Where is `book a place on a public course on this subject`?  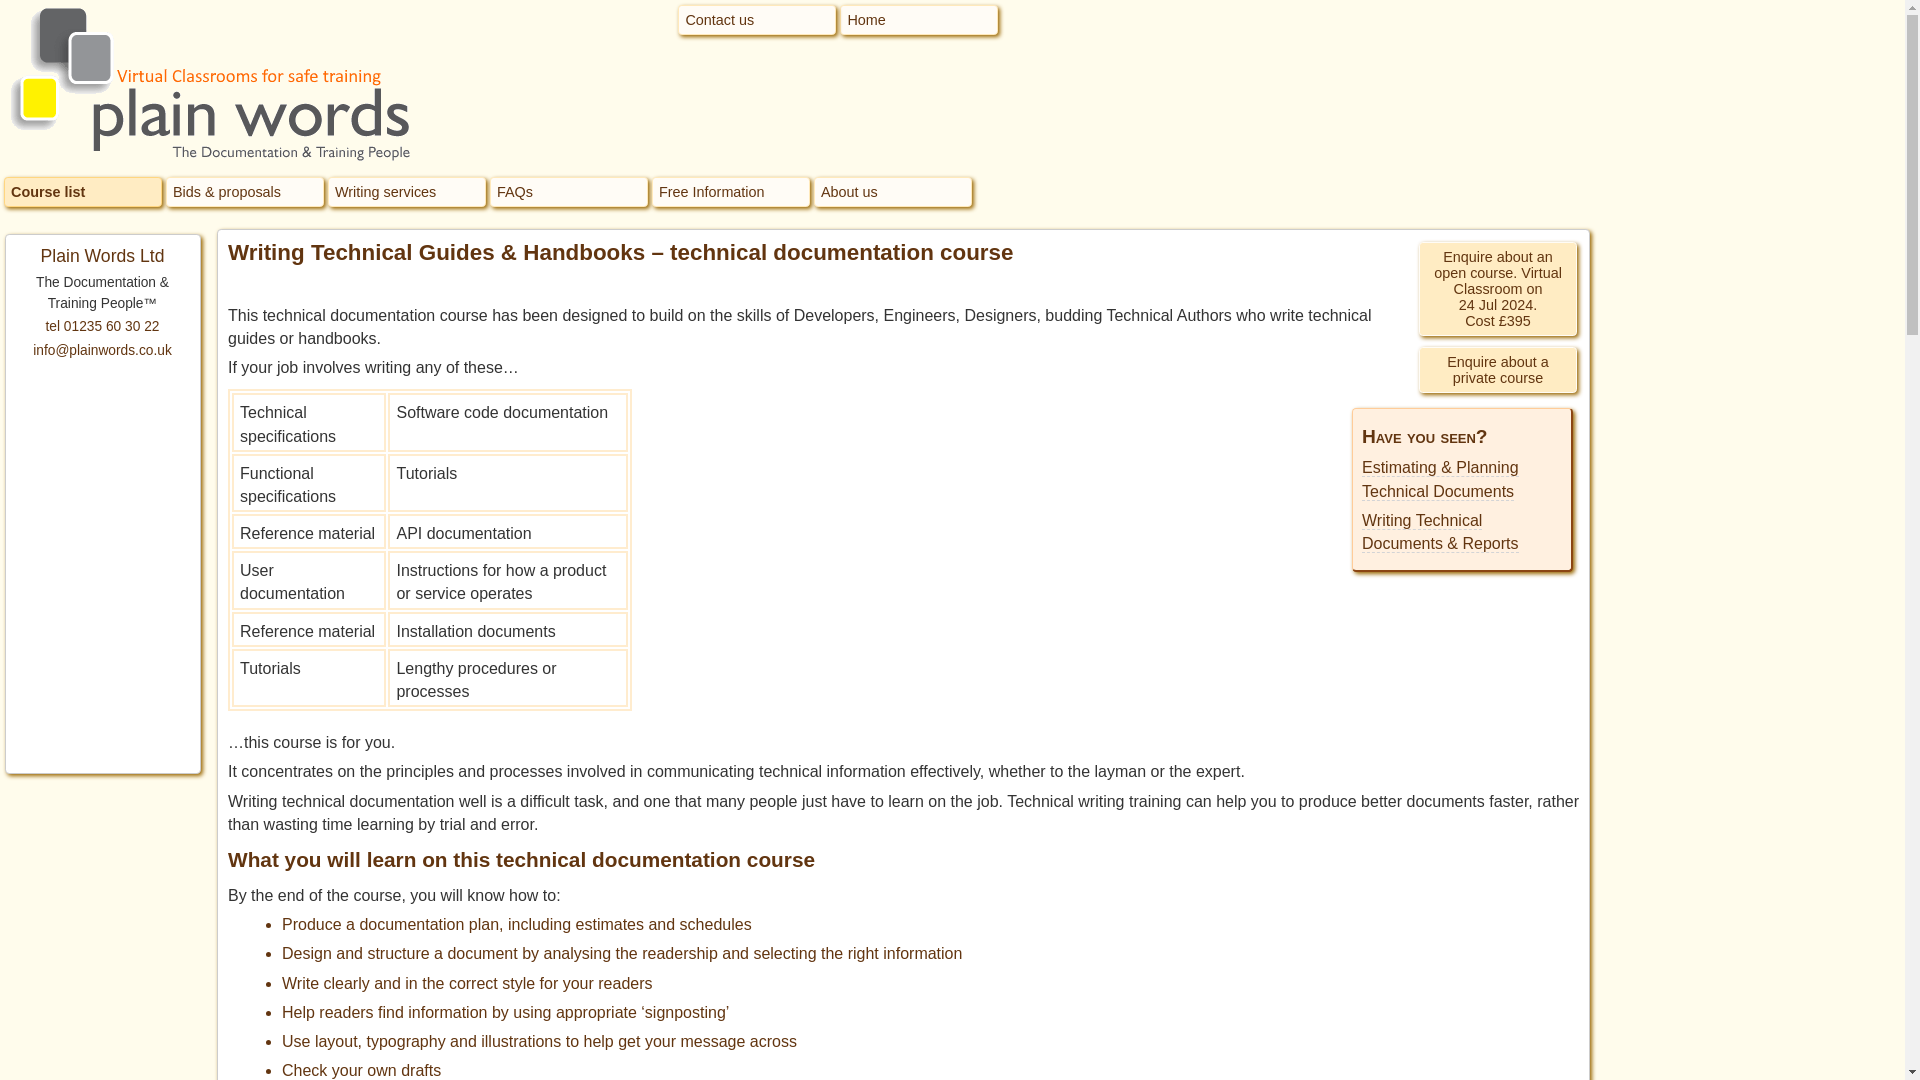 book a place on a public course on this subject is located at coordinates (1497, 288).